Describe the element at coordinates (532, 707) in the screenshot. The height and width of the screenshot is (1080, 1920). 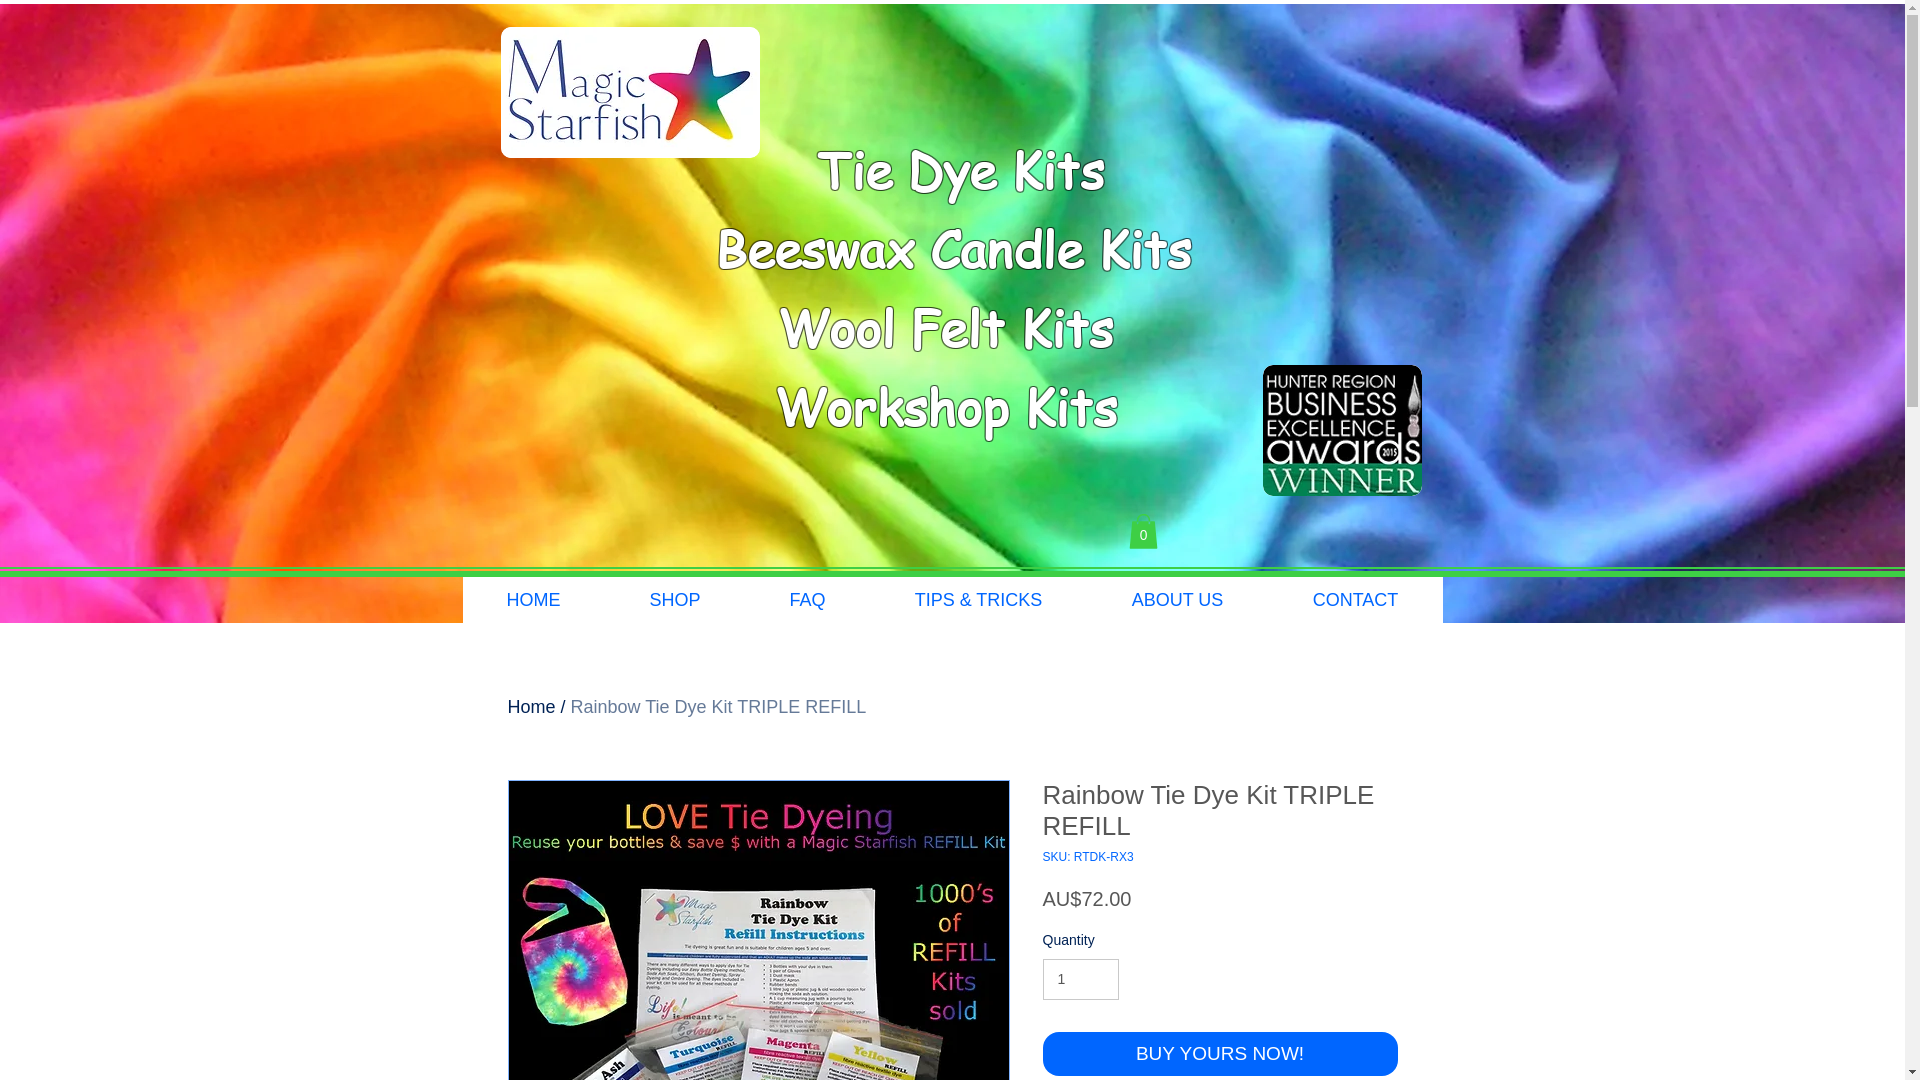
I see `Home` at that location.